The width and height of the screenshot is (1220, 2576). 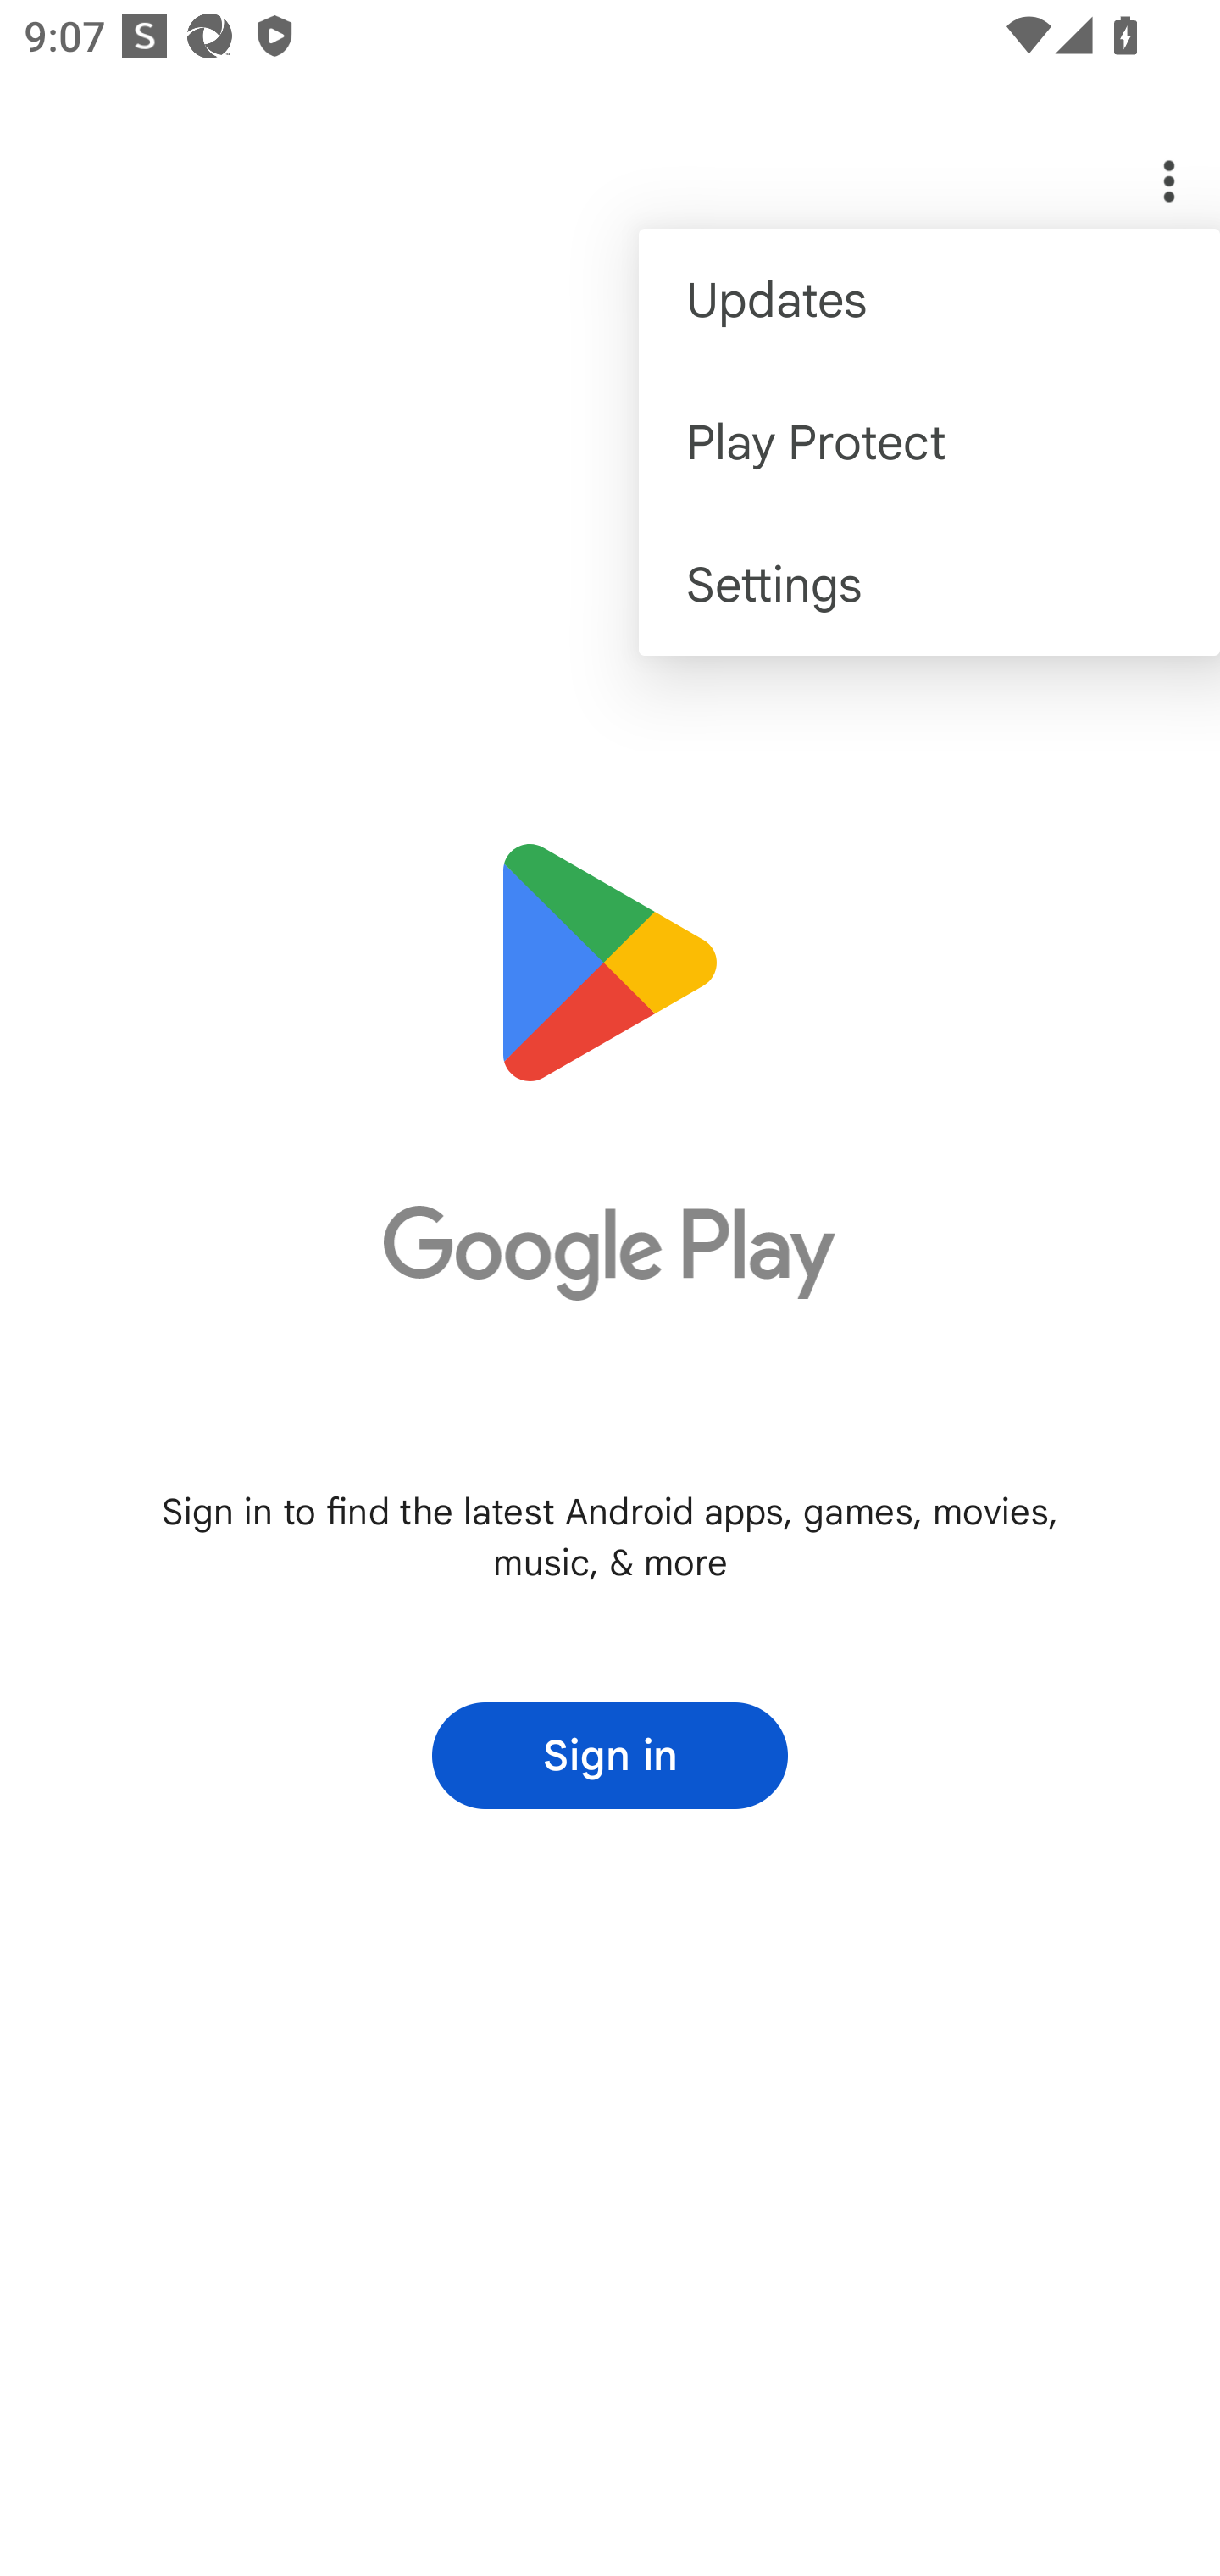 What do you see at coordinates (929, 300) in the screenshot?
I see `Updates` at bounding box center [929, 300].